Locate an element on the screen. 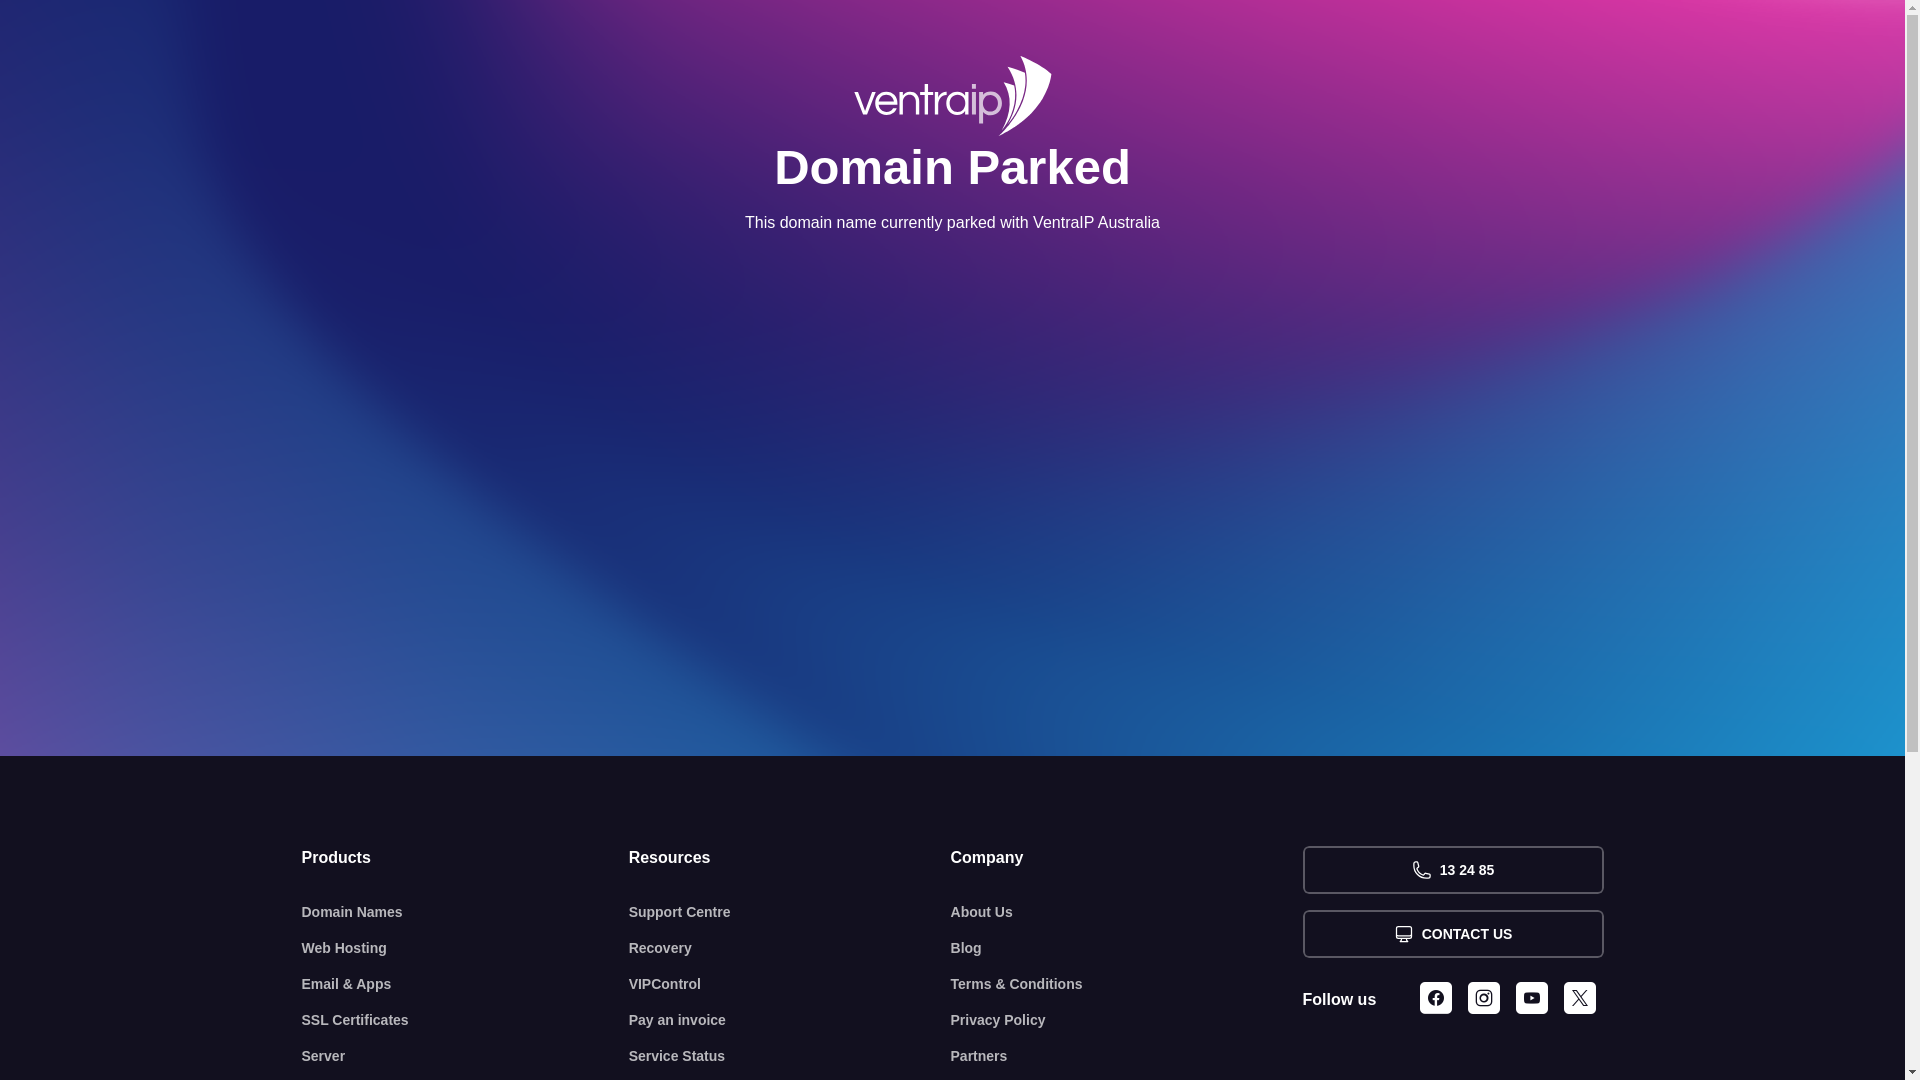 This screenshot has height=1080, width=1920. Terms & Conditions is located at coordinates (1127, 984).